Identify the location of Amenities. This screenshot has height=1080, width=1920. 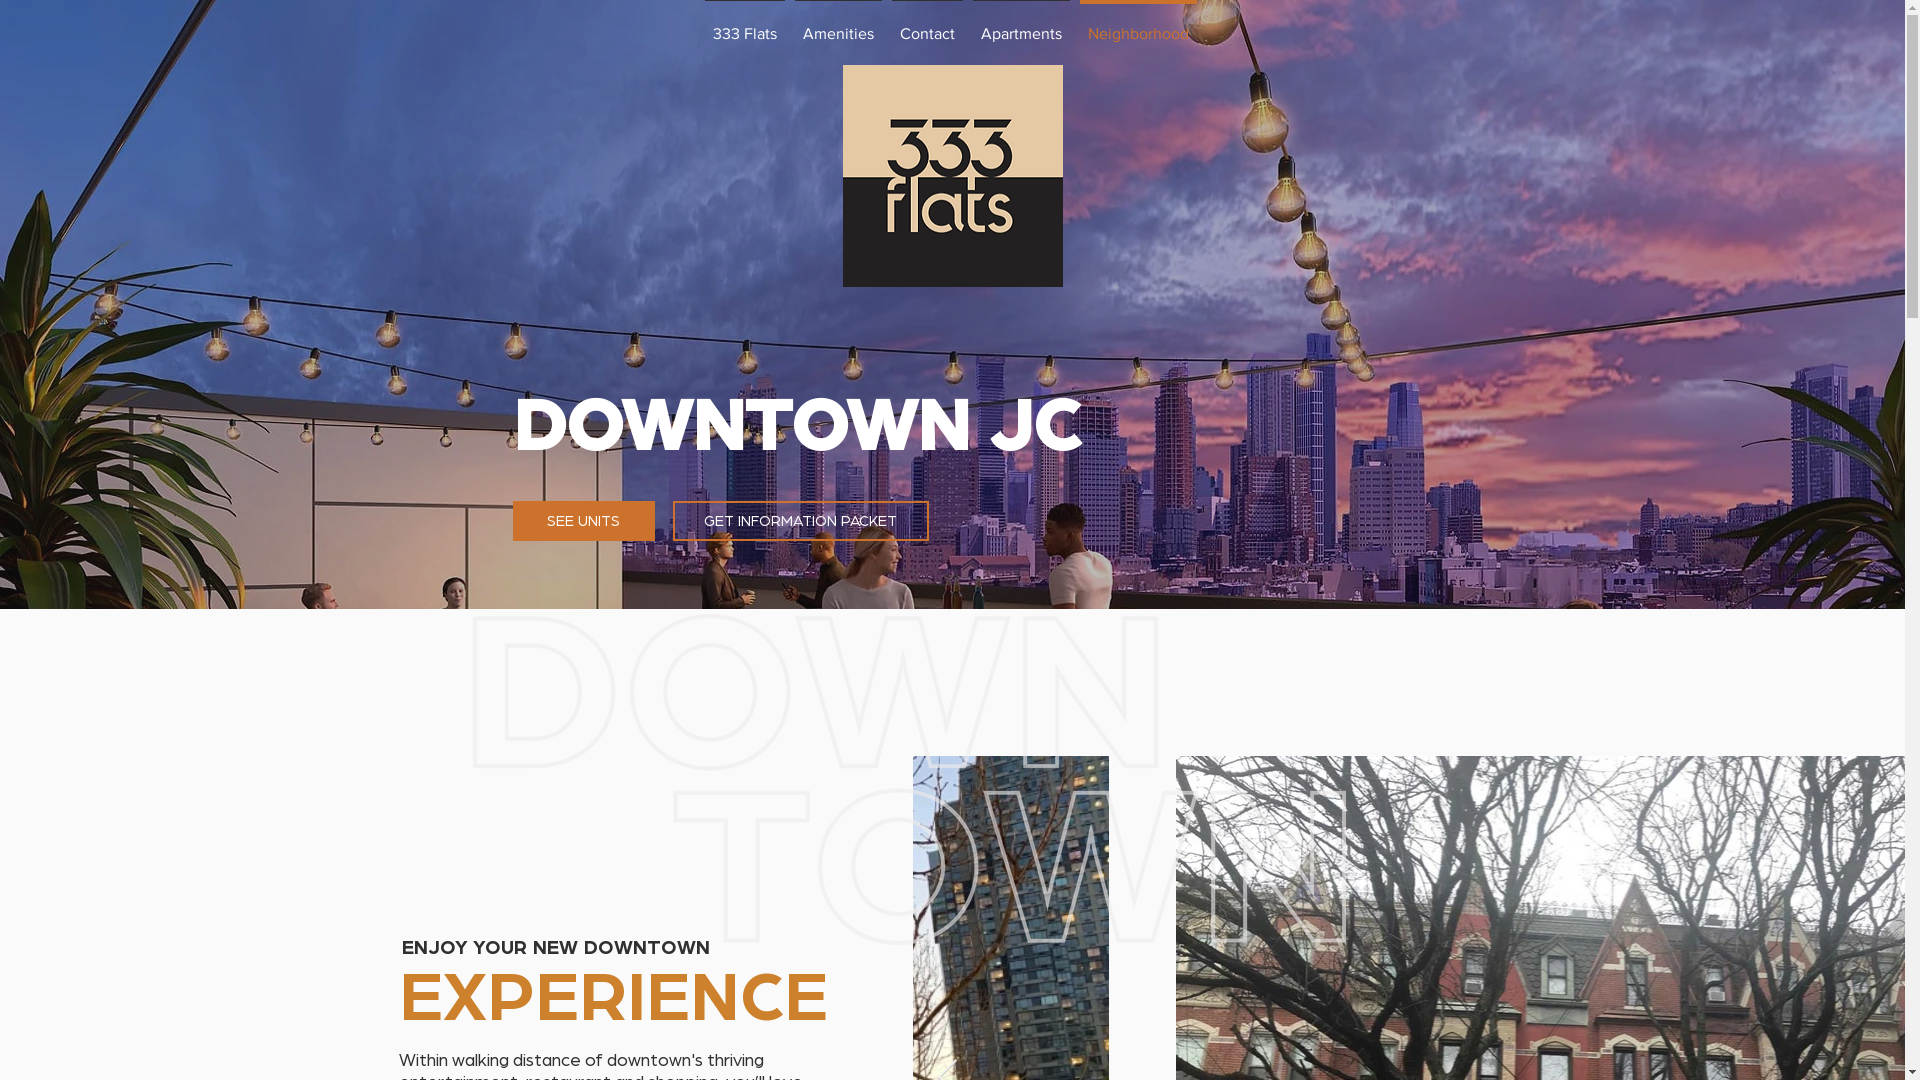
(838, 25).